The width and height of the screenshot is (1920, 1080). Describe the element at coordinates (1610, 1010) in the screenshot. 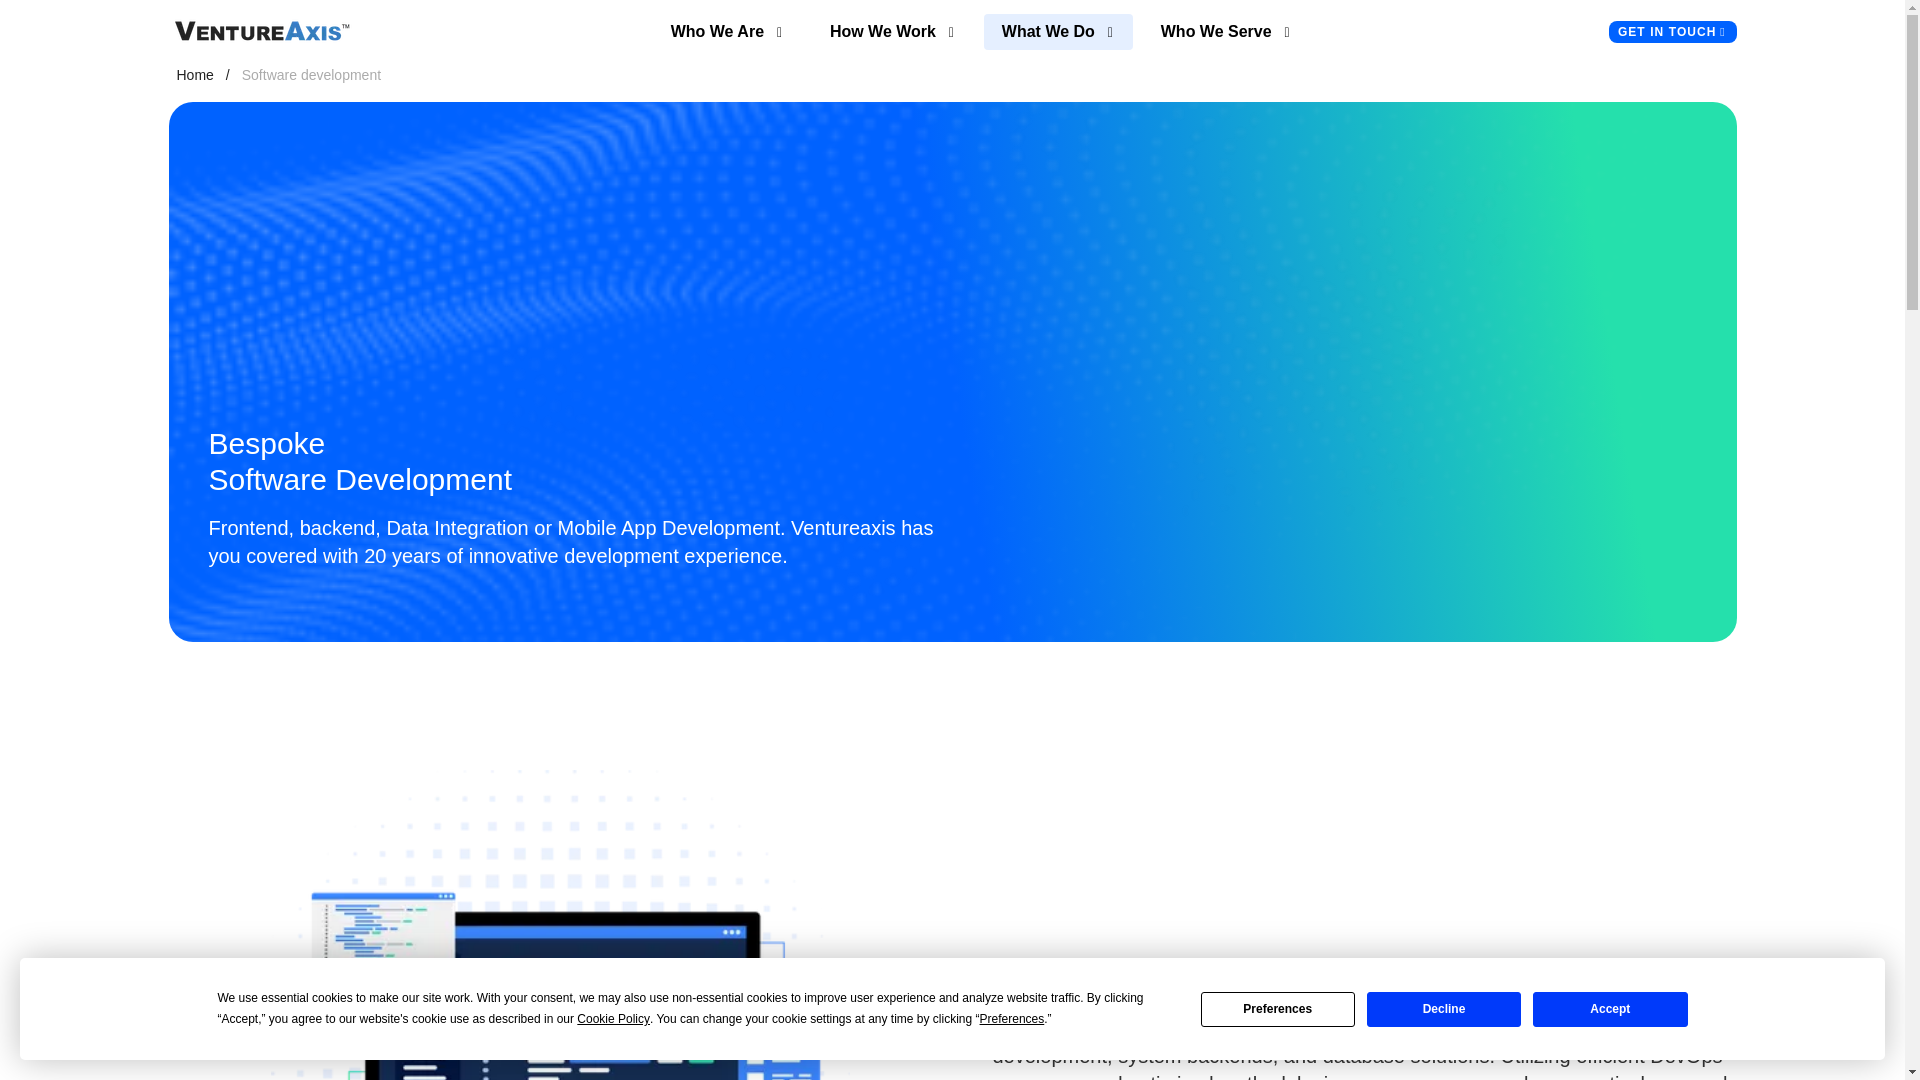

I see `Accept` at that location.